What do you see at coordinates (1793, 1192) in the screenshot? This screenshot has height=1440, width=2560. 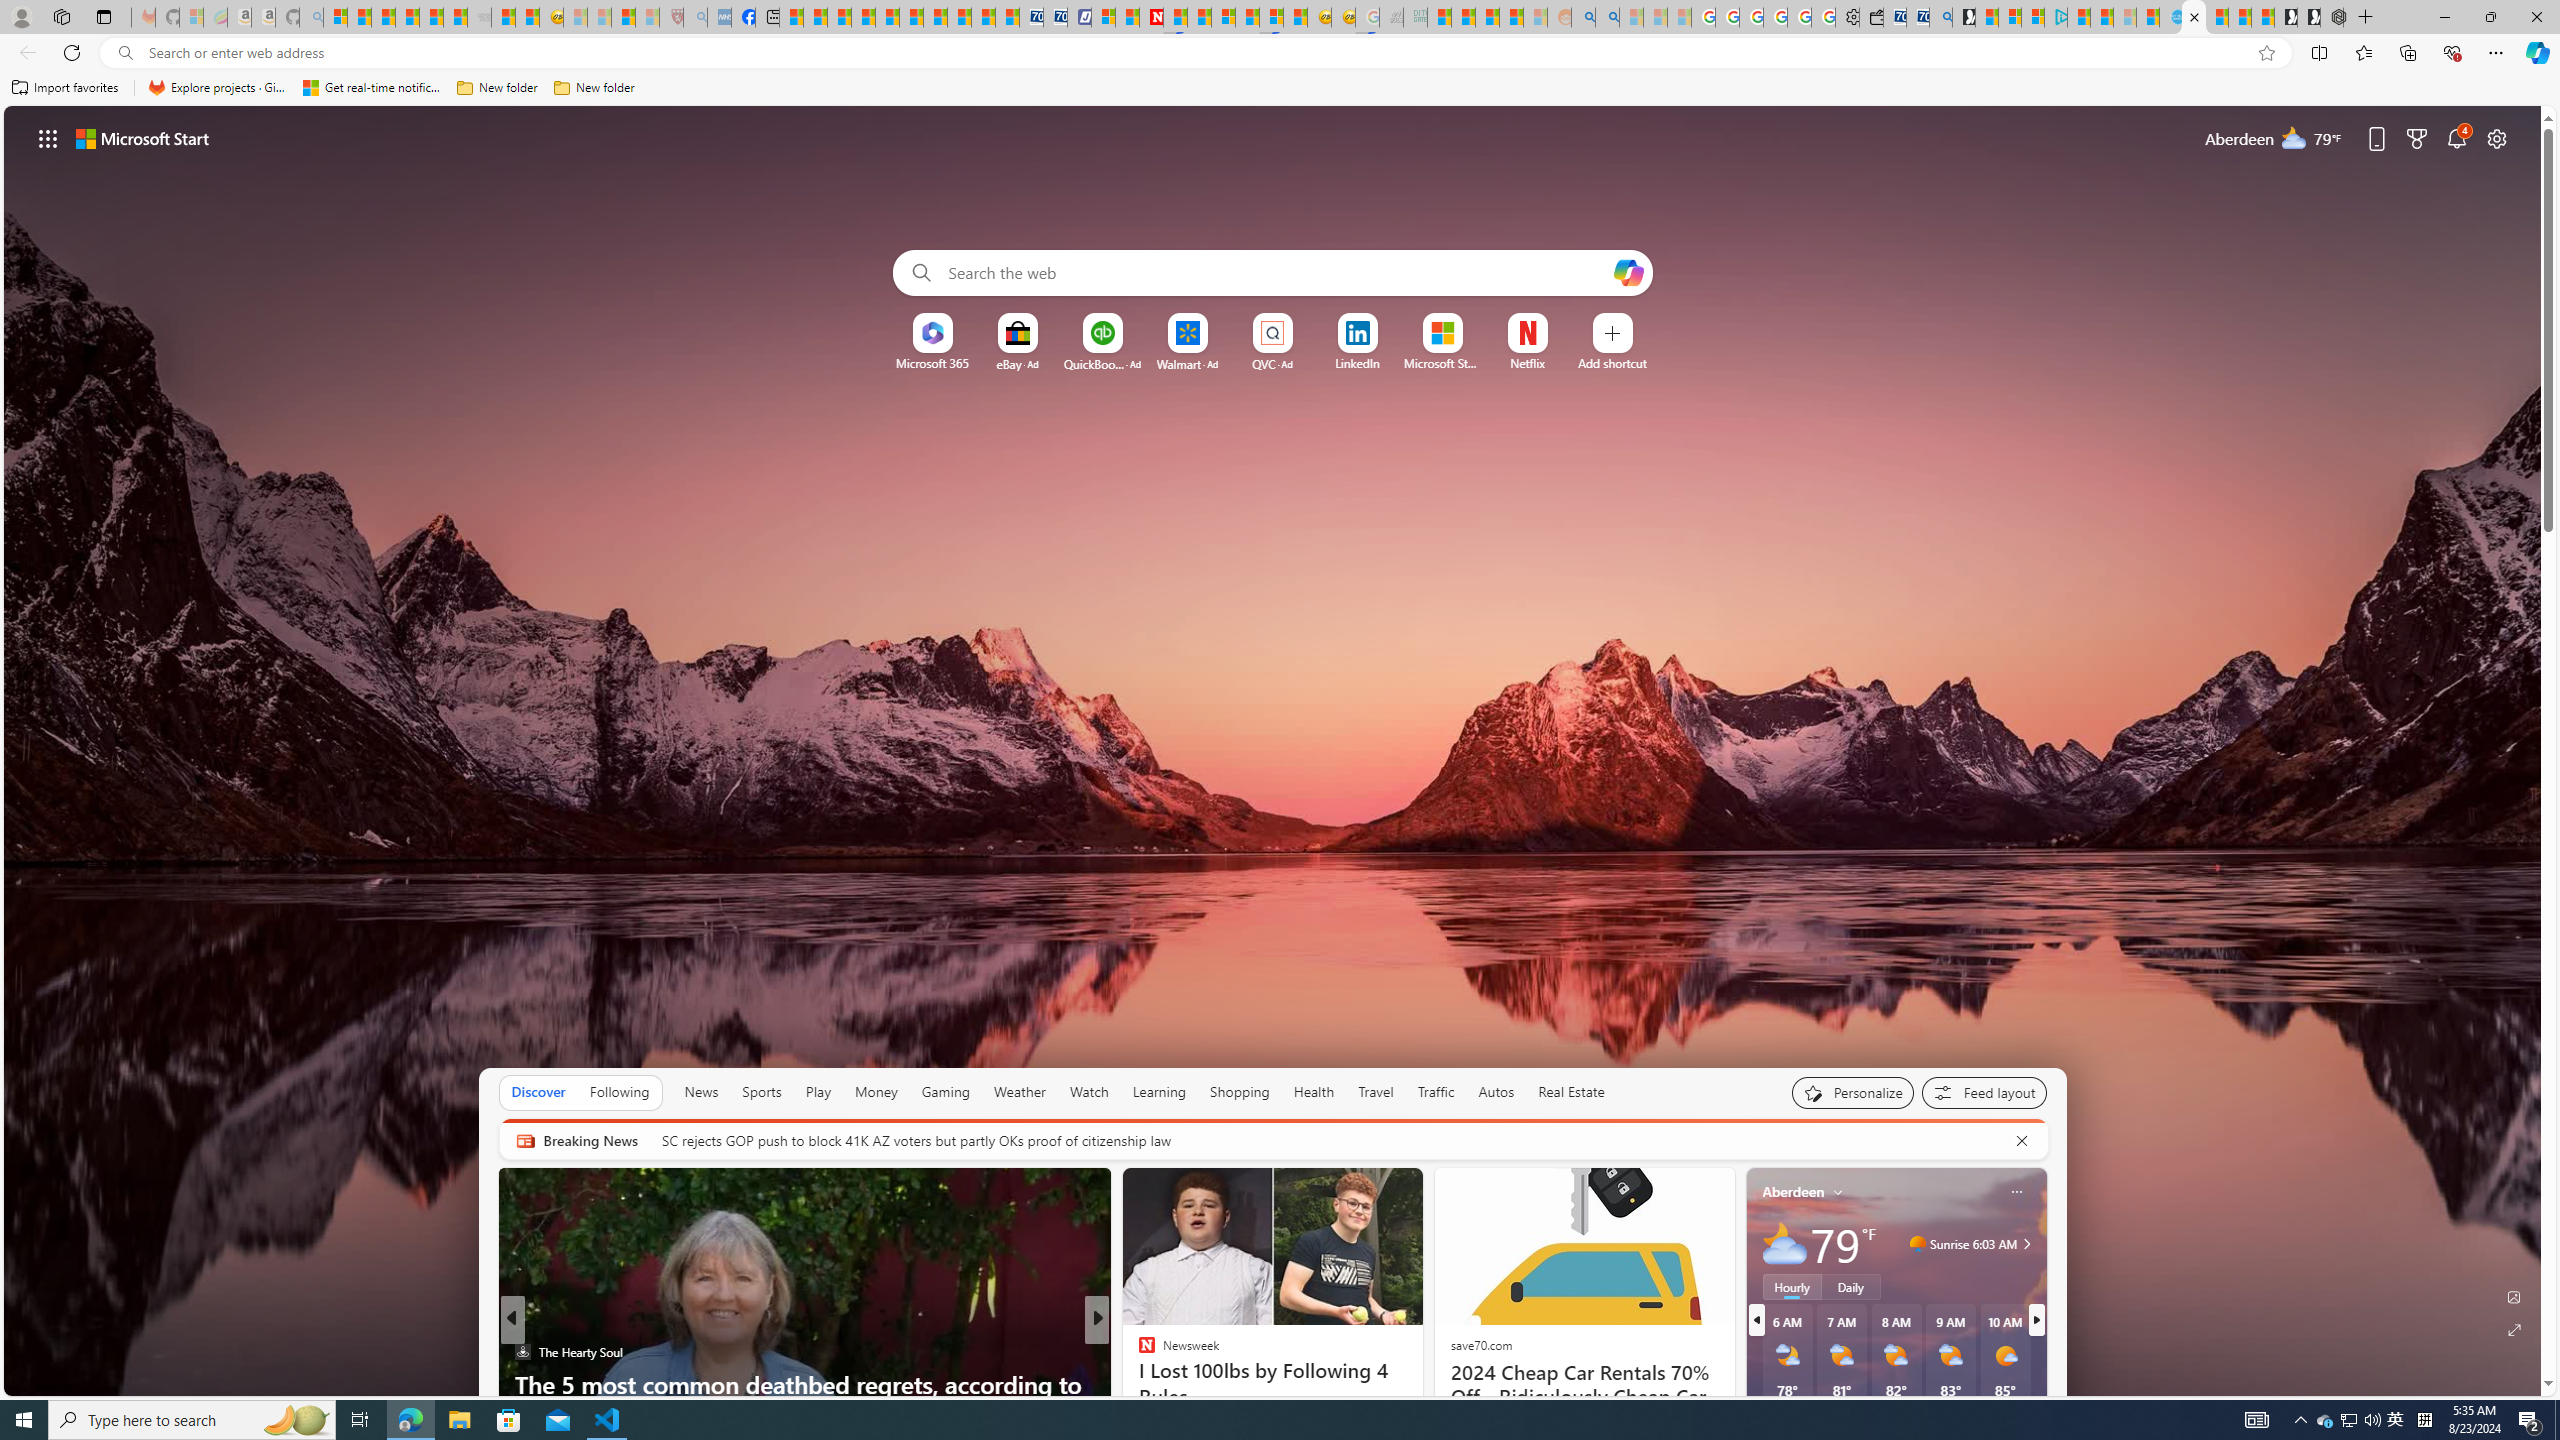 I see `Aberdeen` at bounding box center [1793, 1192].